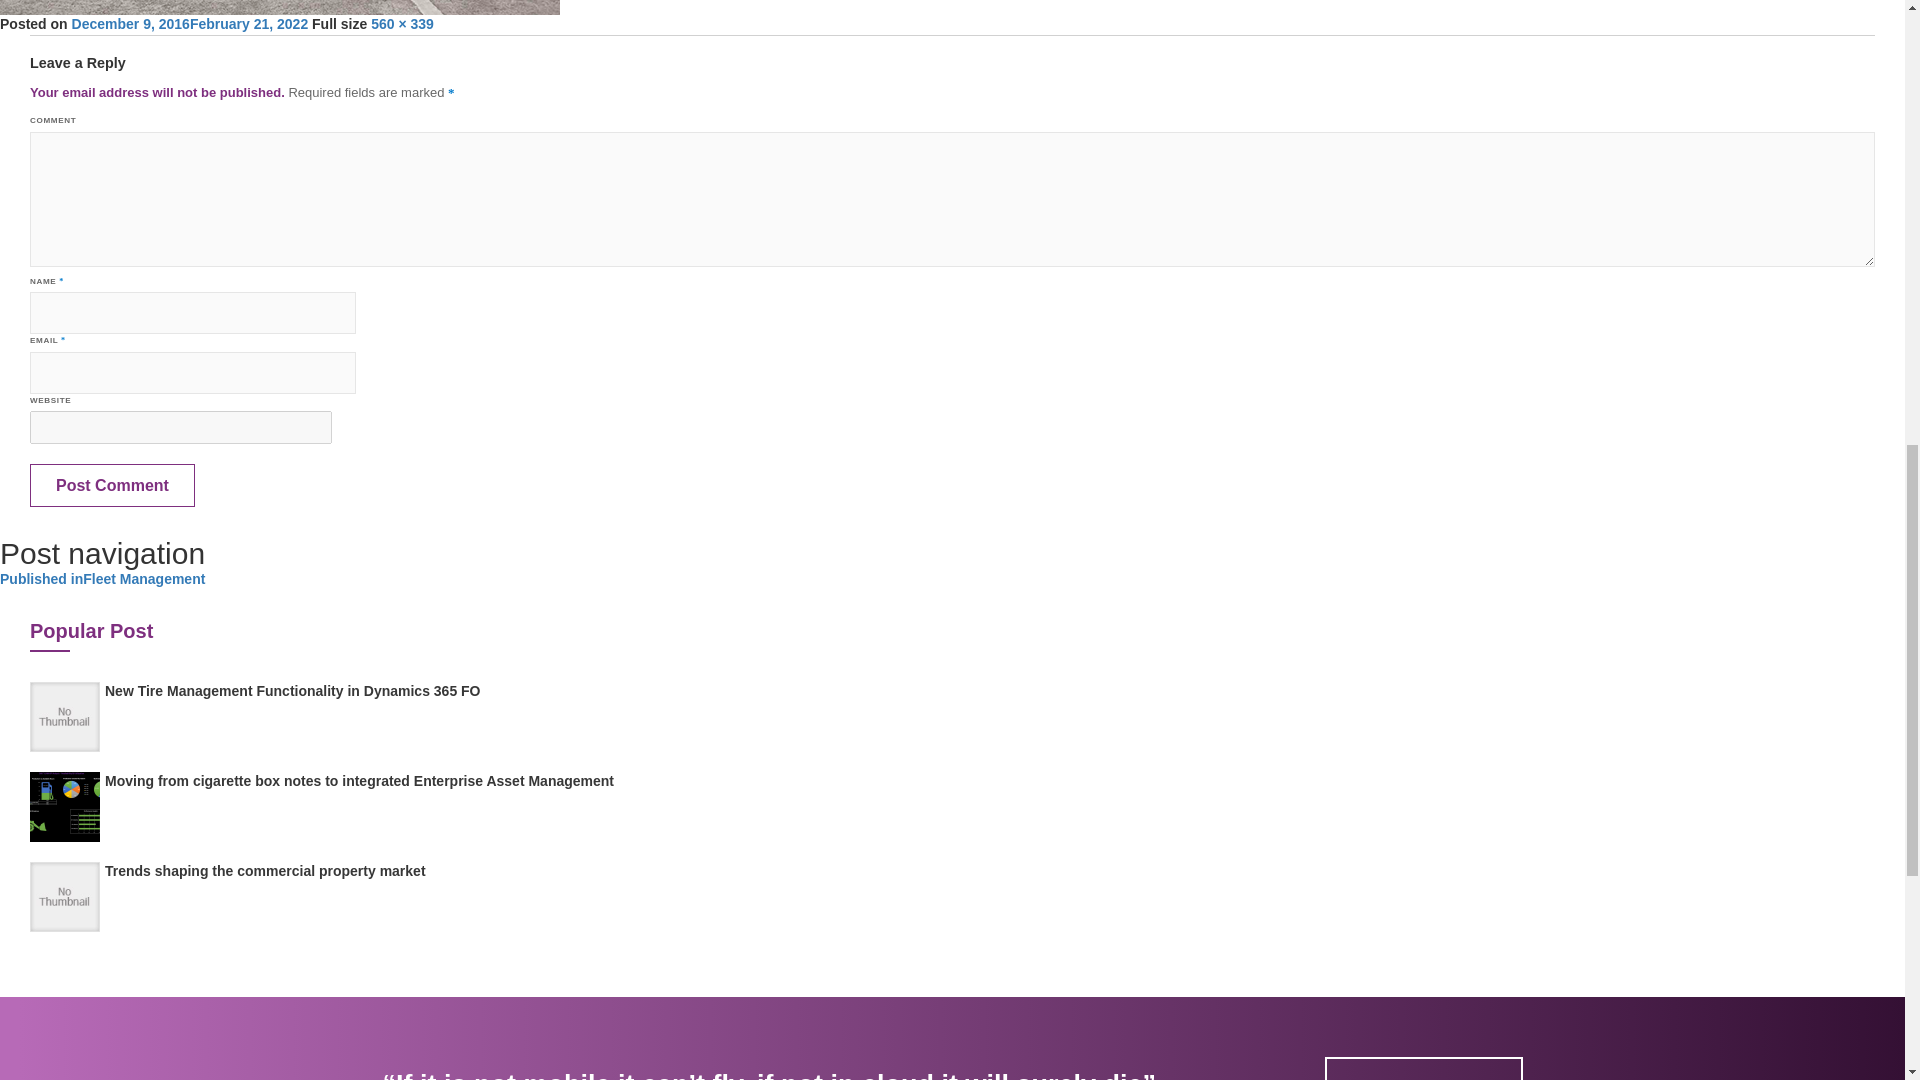  What do you see at coordinates (293, 690) in the screenshot?
I see `New Tire Management Functionality in Dynamics 365 FO` at bounding box center [293, 690].